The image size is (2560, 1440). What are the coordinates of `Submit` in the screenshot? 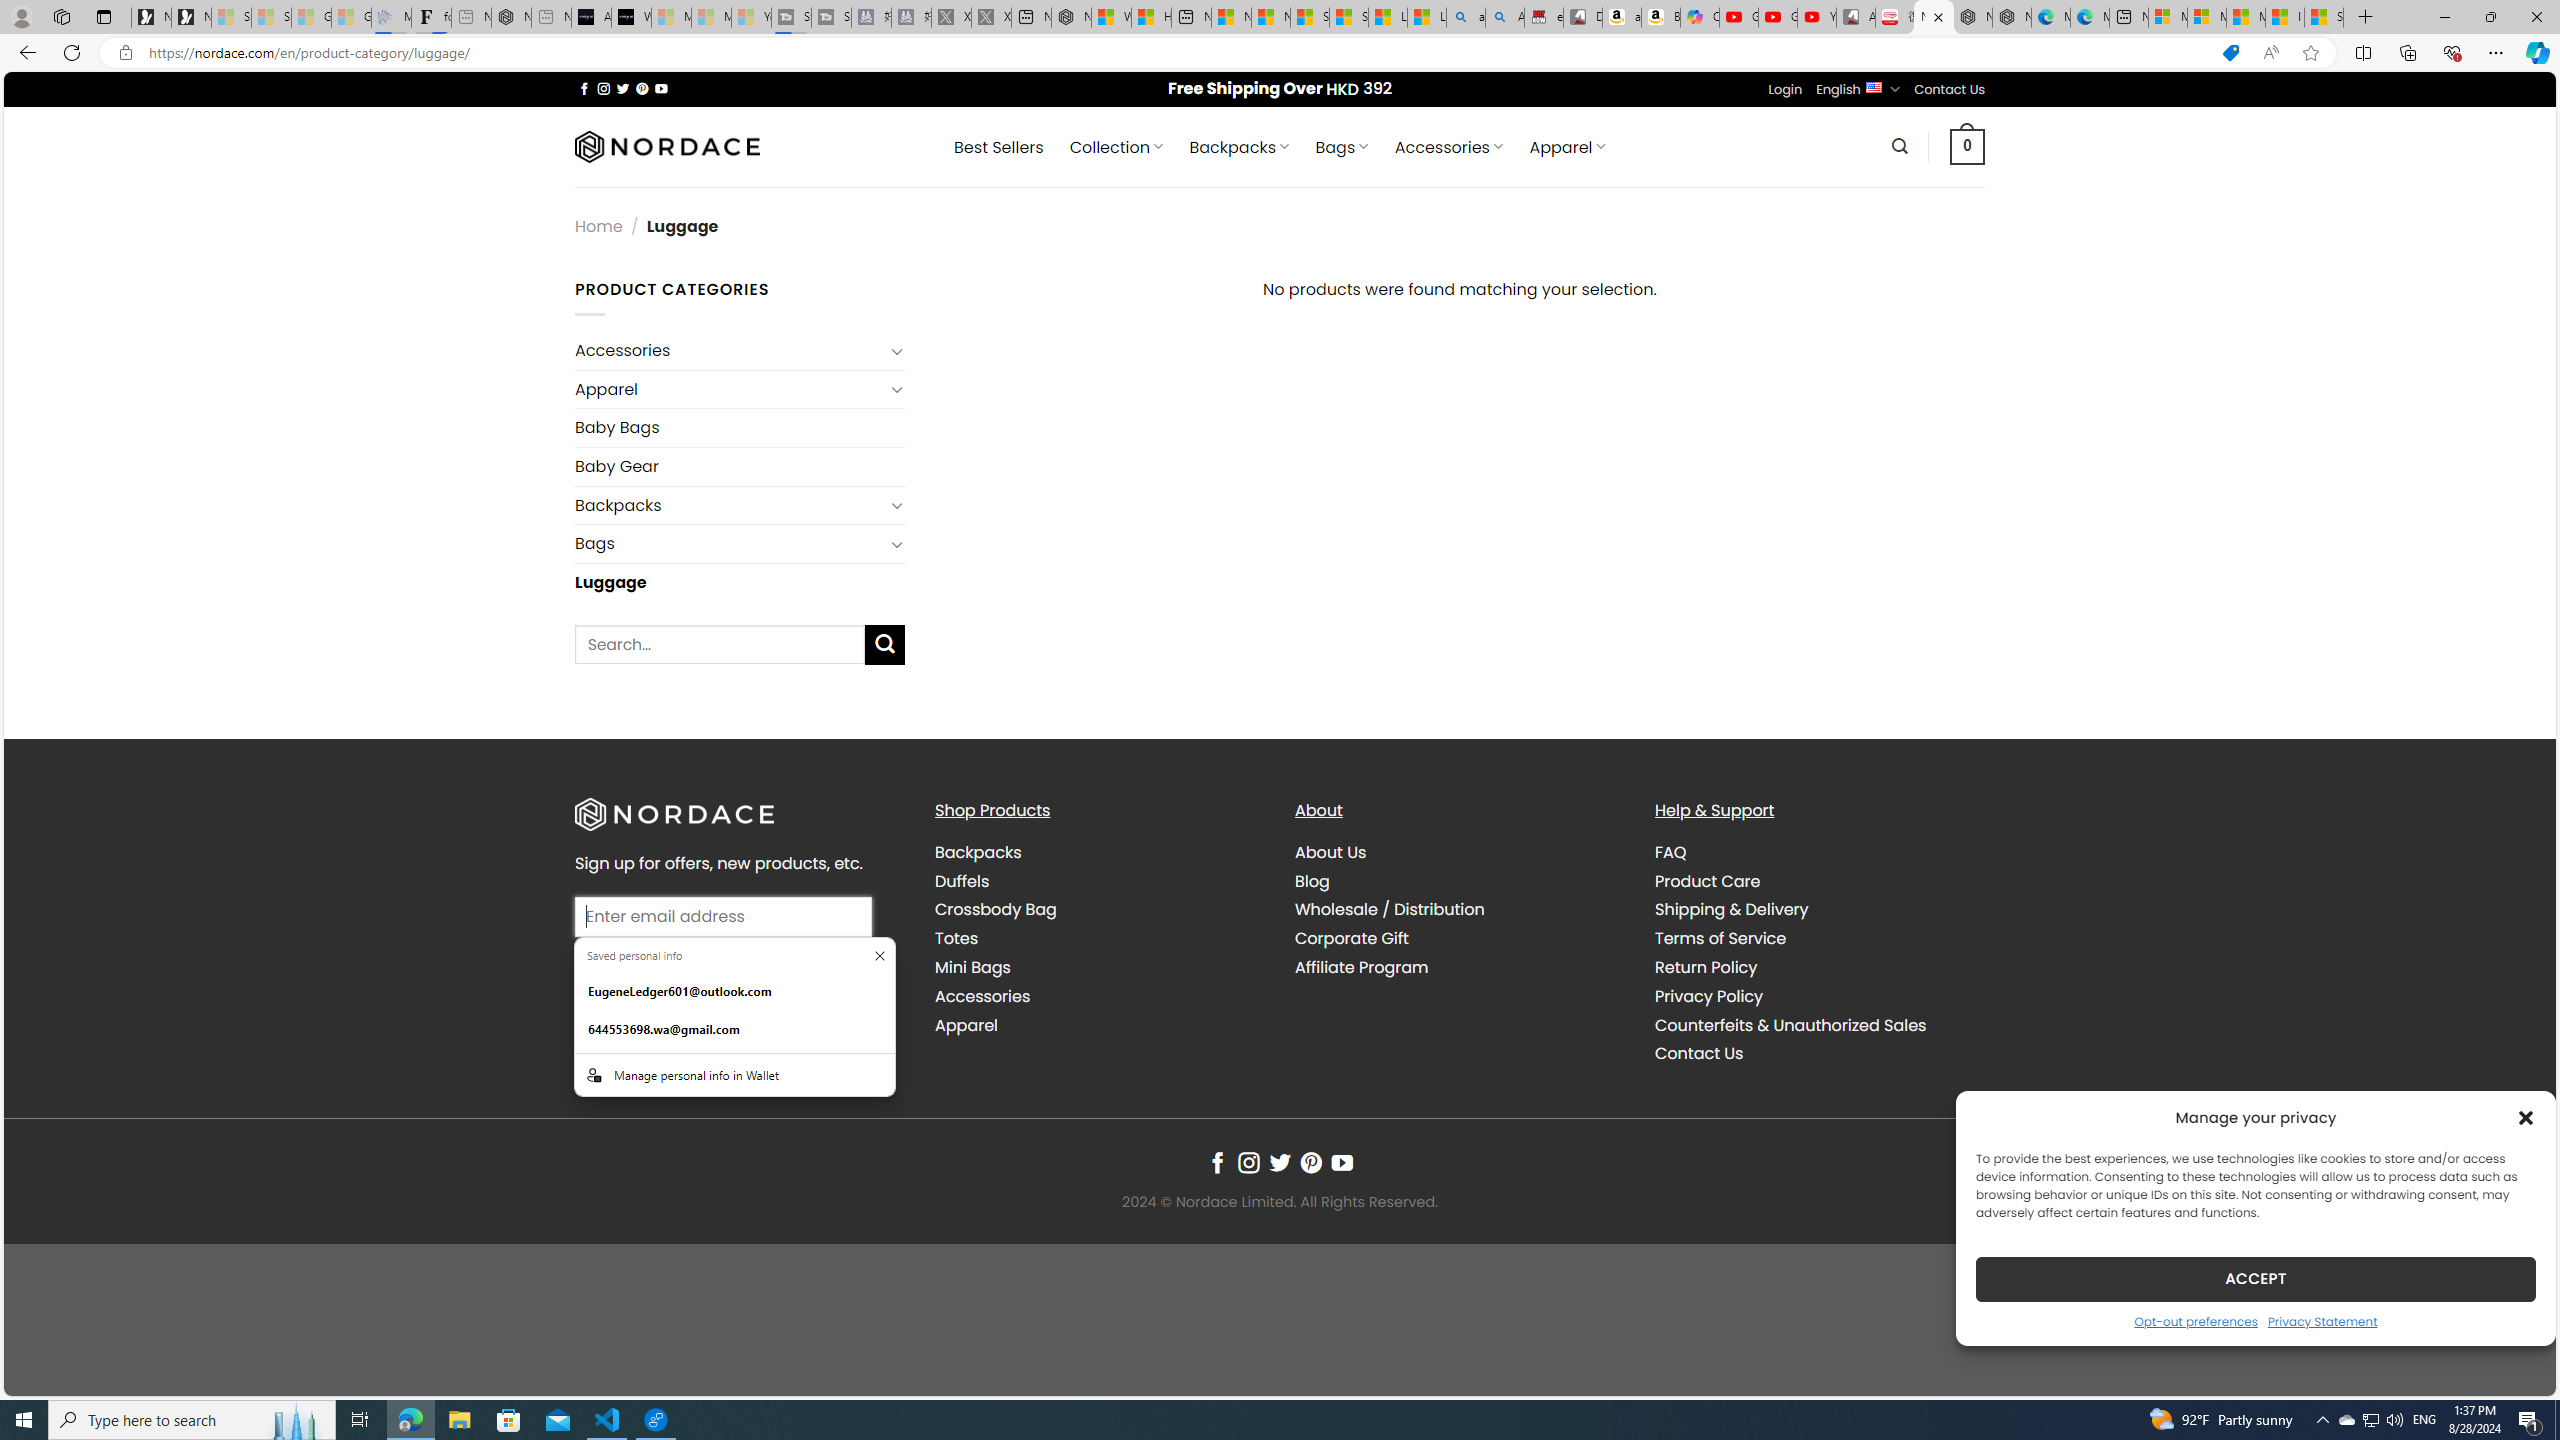 It's located at (724, 973).